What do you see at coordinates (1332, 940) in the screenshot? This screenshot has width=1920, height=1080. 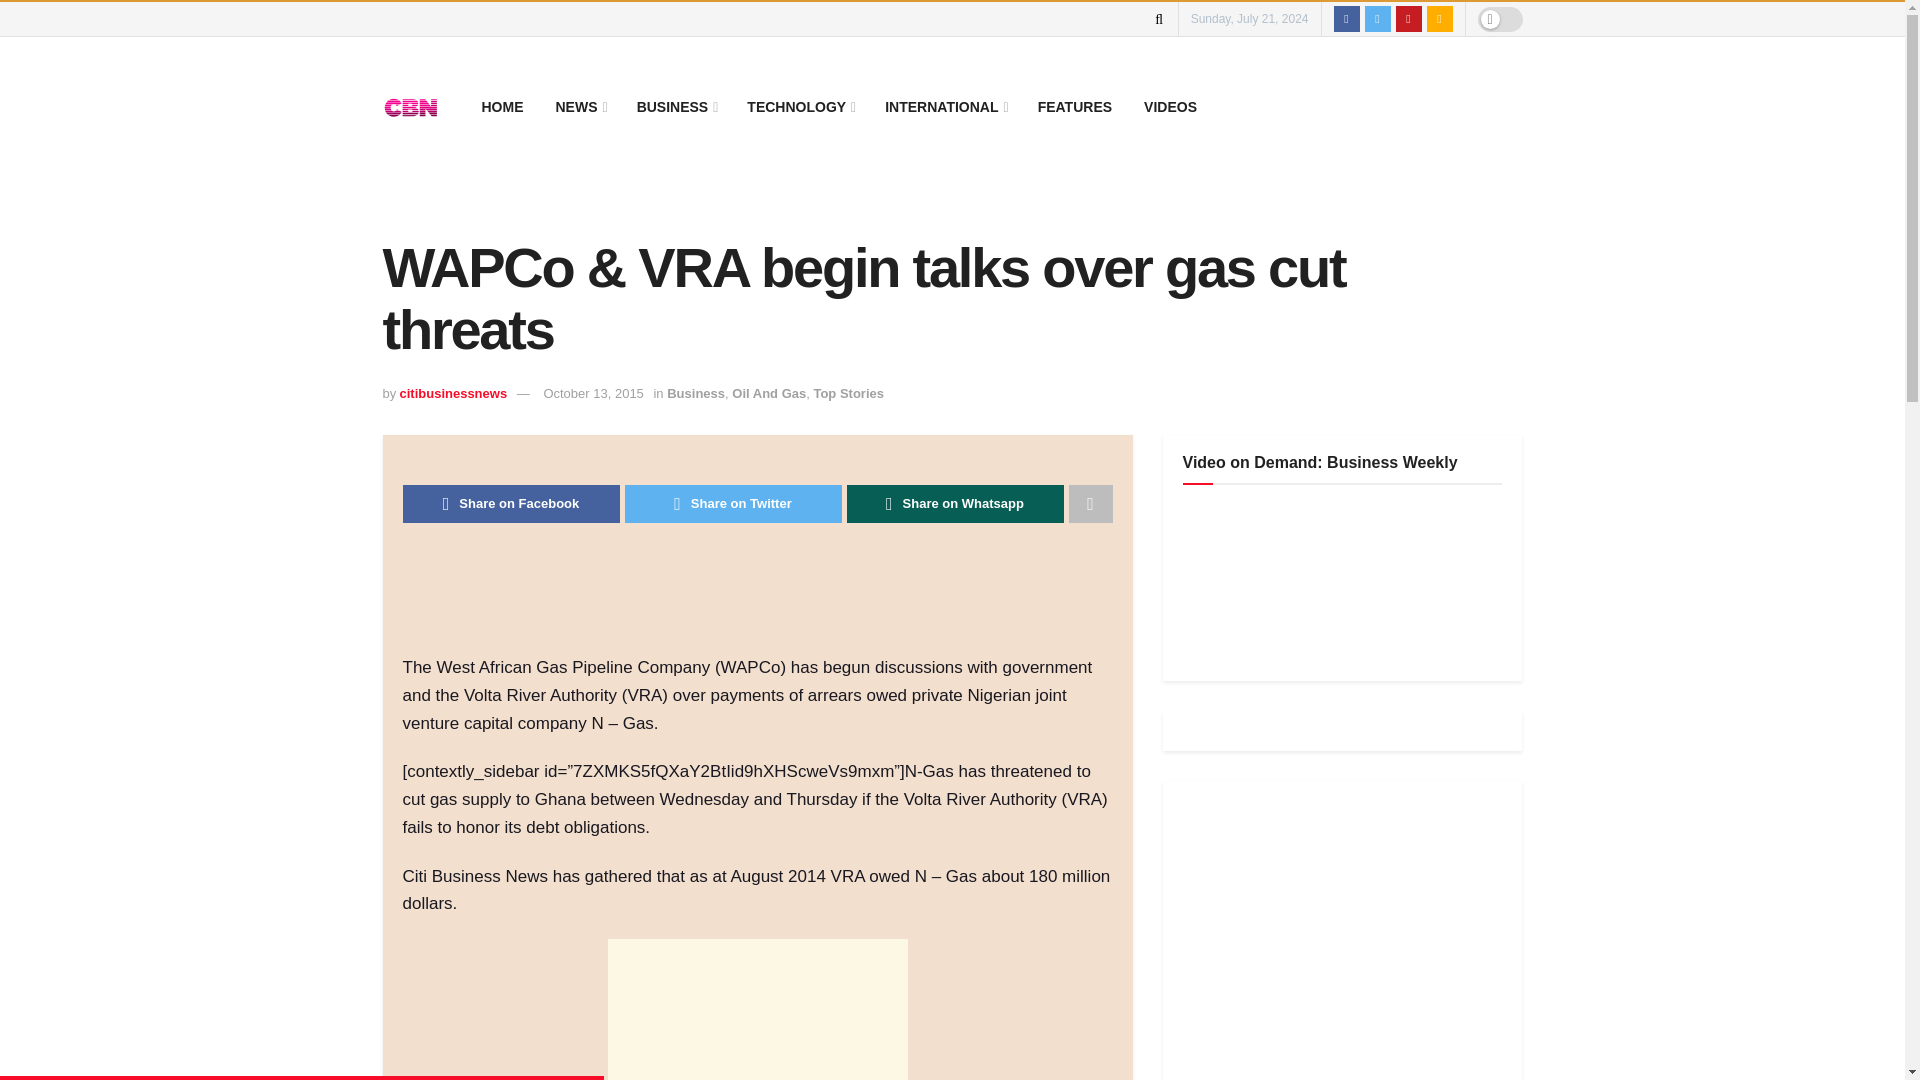 I see `Advertisement` at bounding box center [1332, 940].